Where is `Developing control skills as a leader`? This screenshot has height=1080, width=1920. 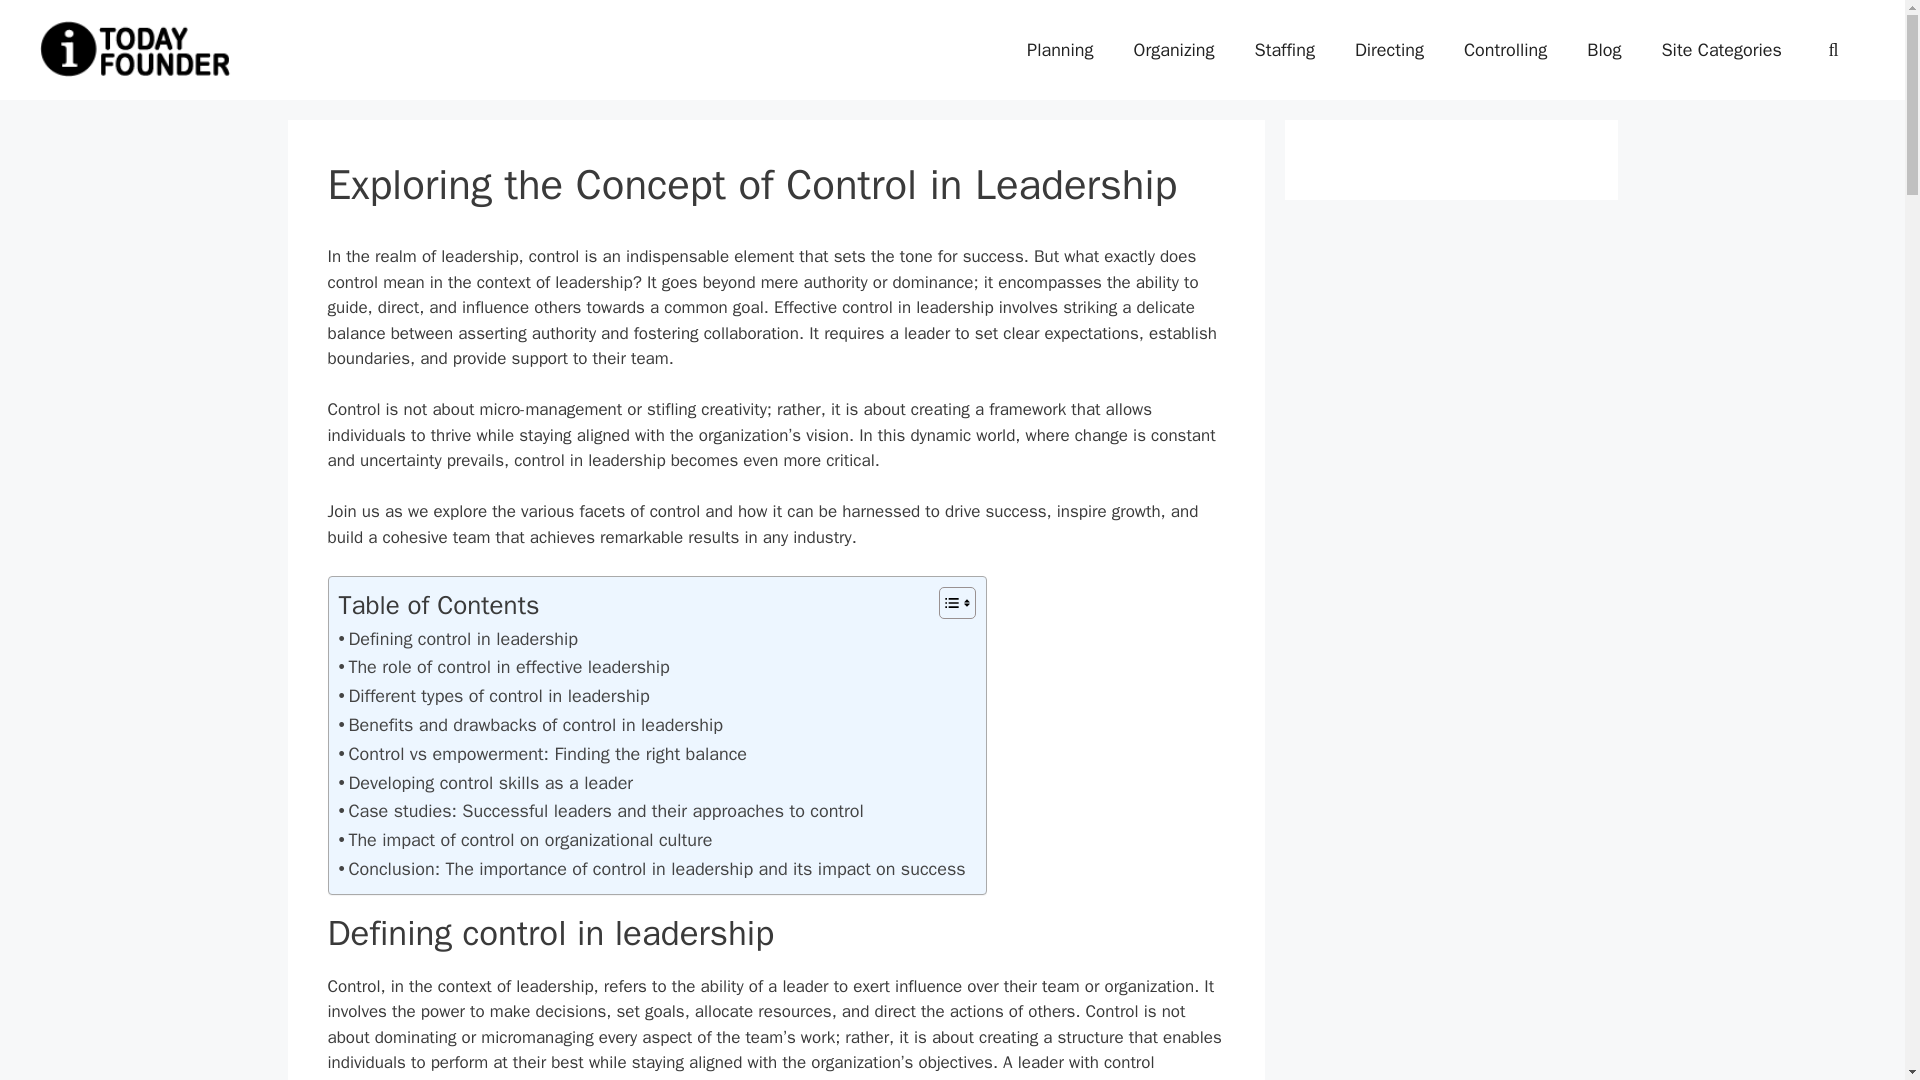
Developing control skills as a leader is located at coordinates (485, 783).